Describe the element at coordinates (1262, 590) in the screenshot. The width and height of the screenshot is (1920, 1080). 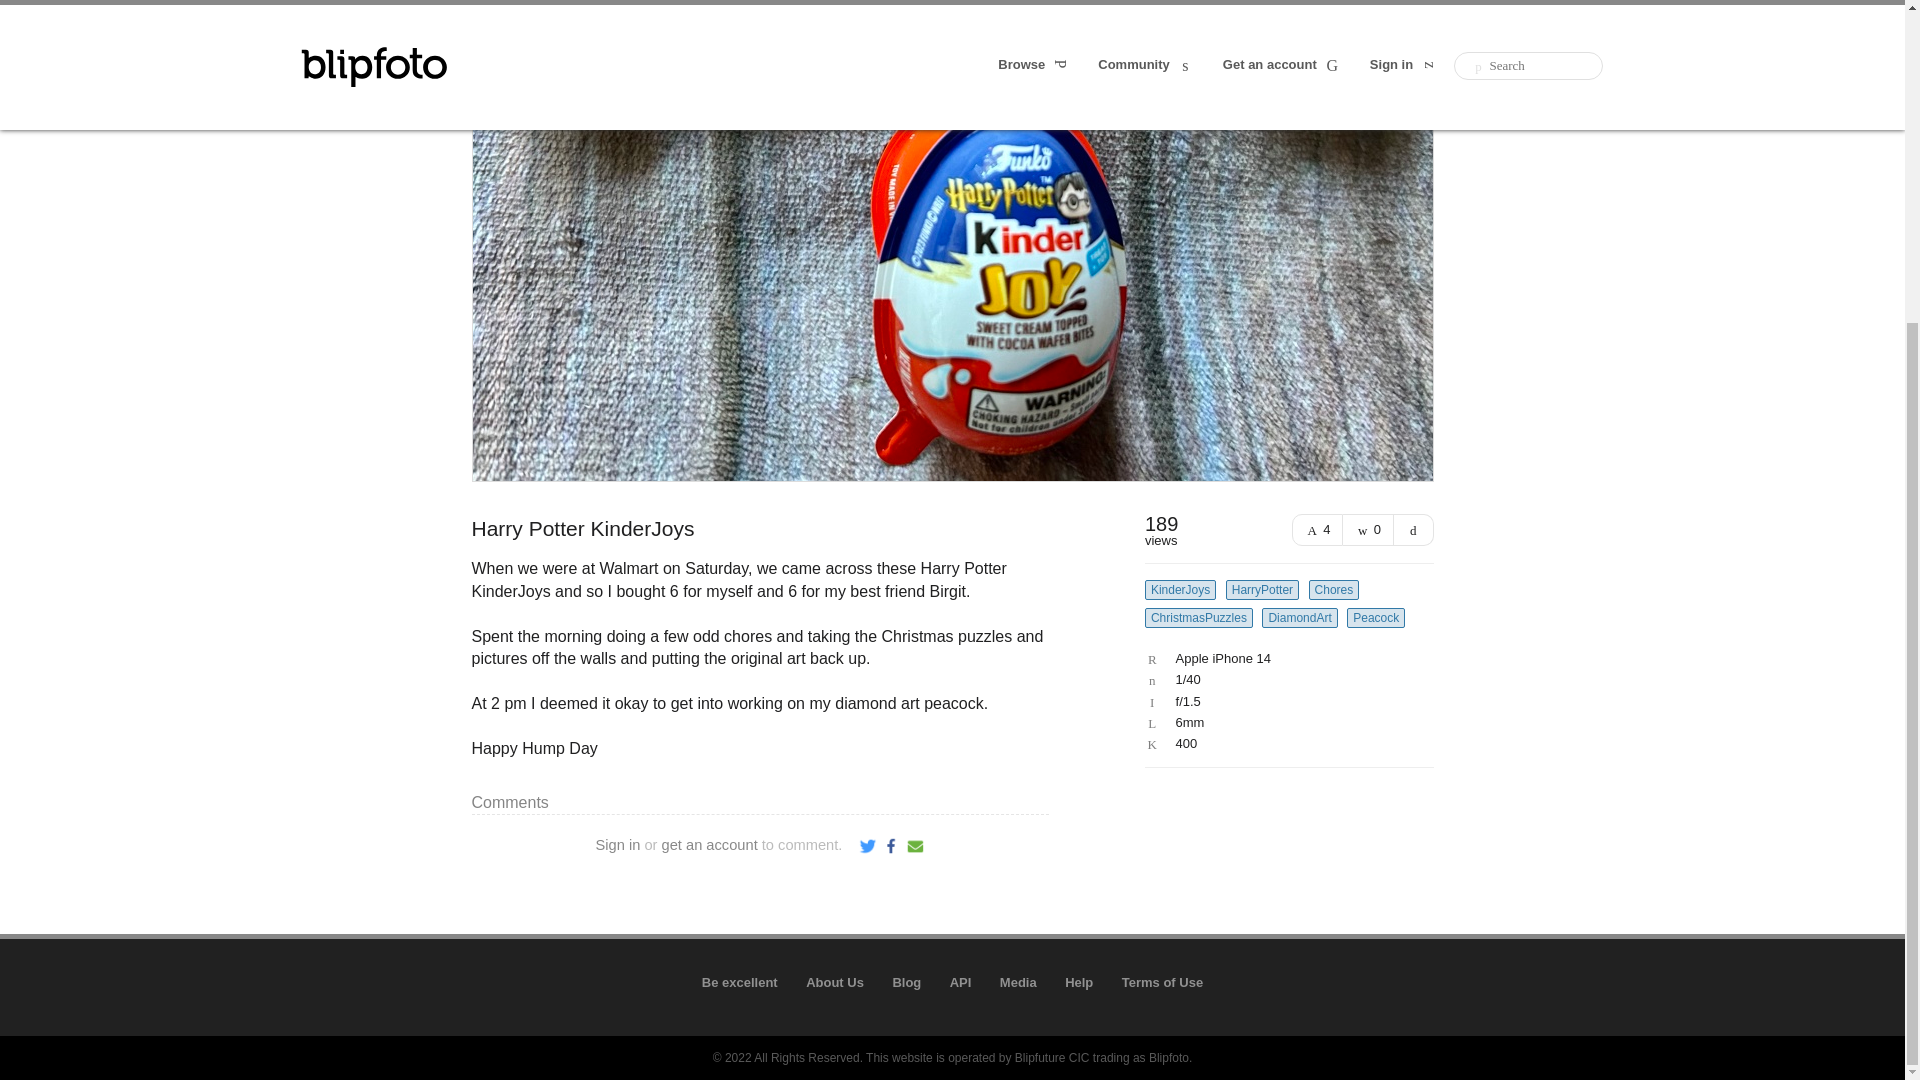
I see `HarryPotter` at that location.